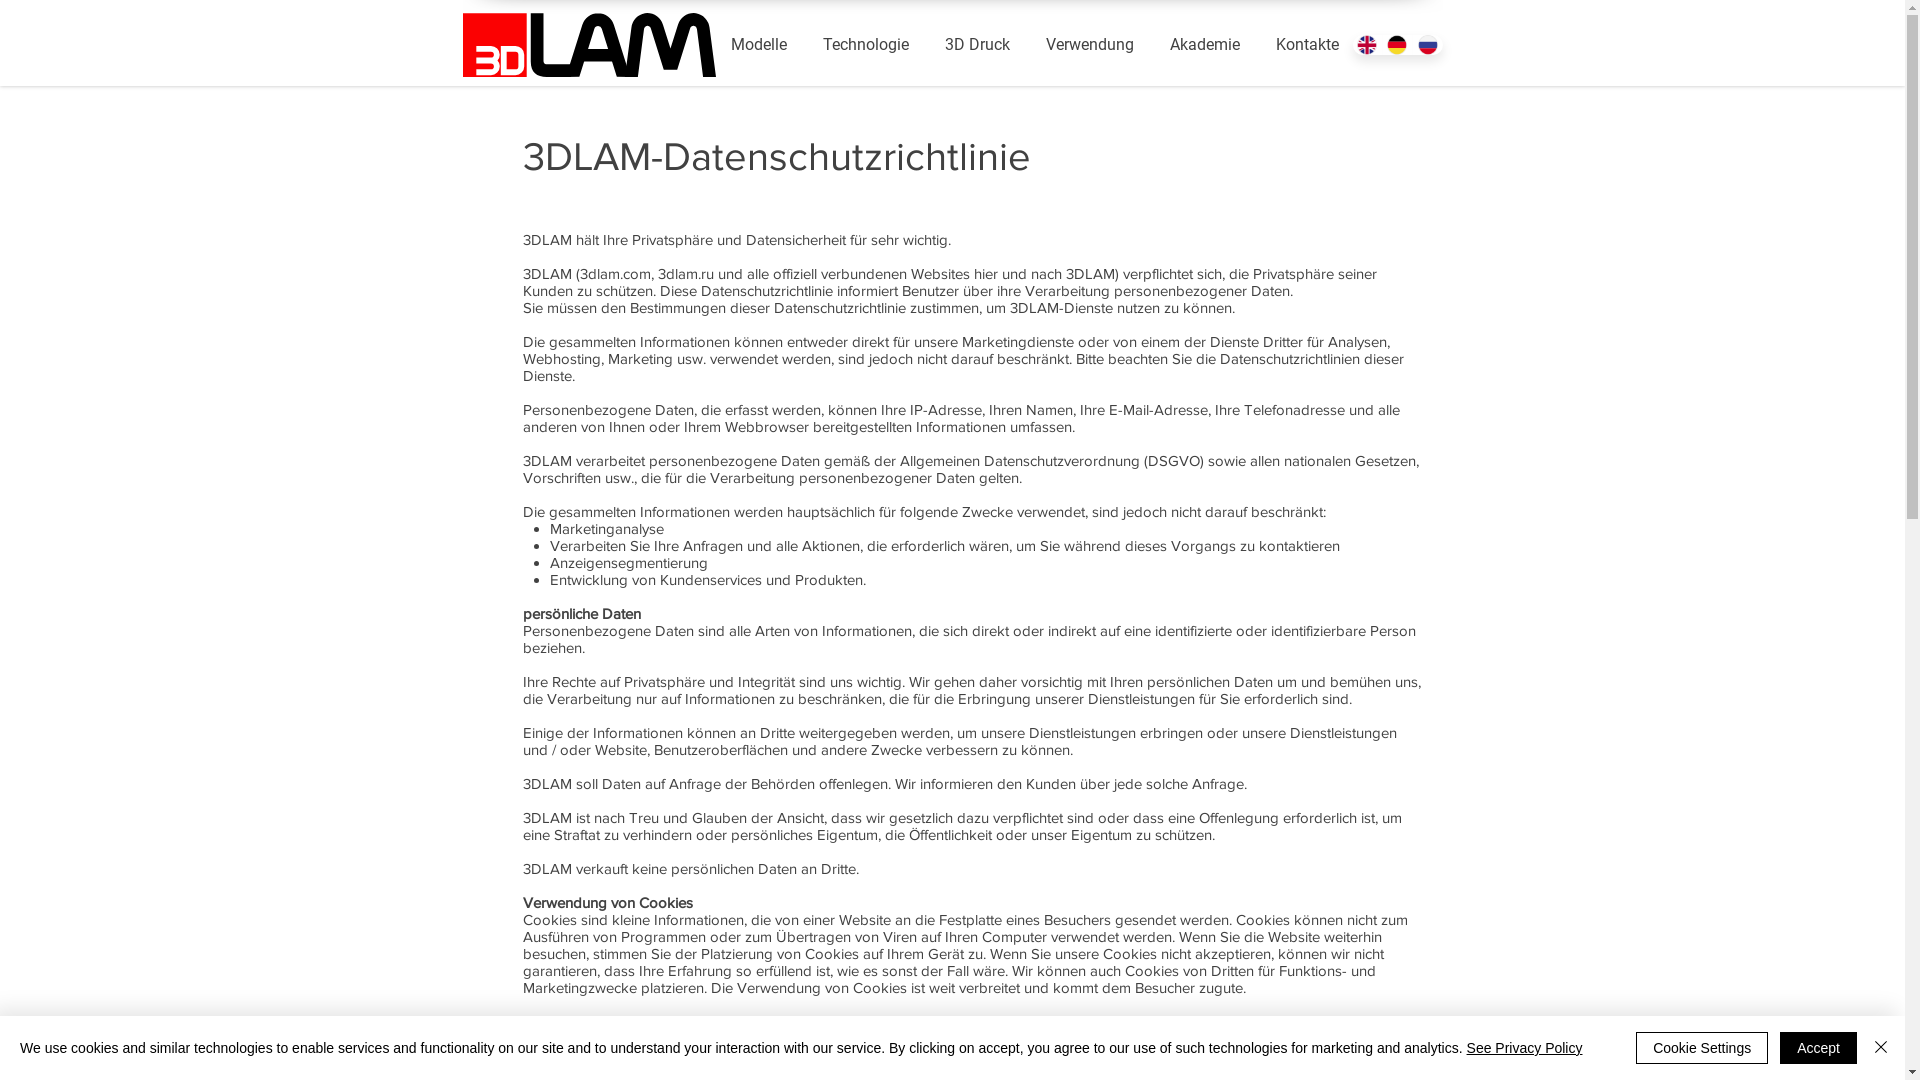  I want to click on Cookie Settings, so click(1702, 1048).